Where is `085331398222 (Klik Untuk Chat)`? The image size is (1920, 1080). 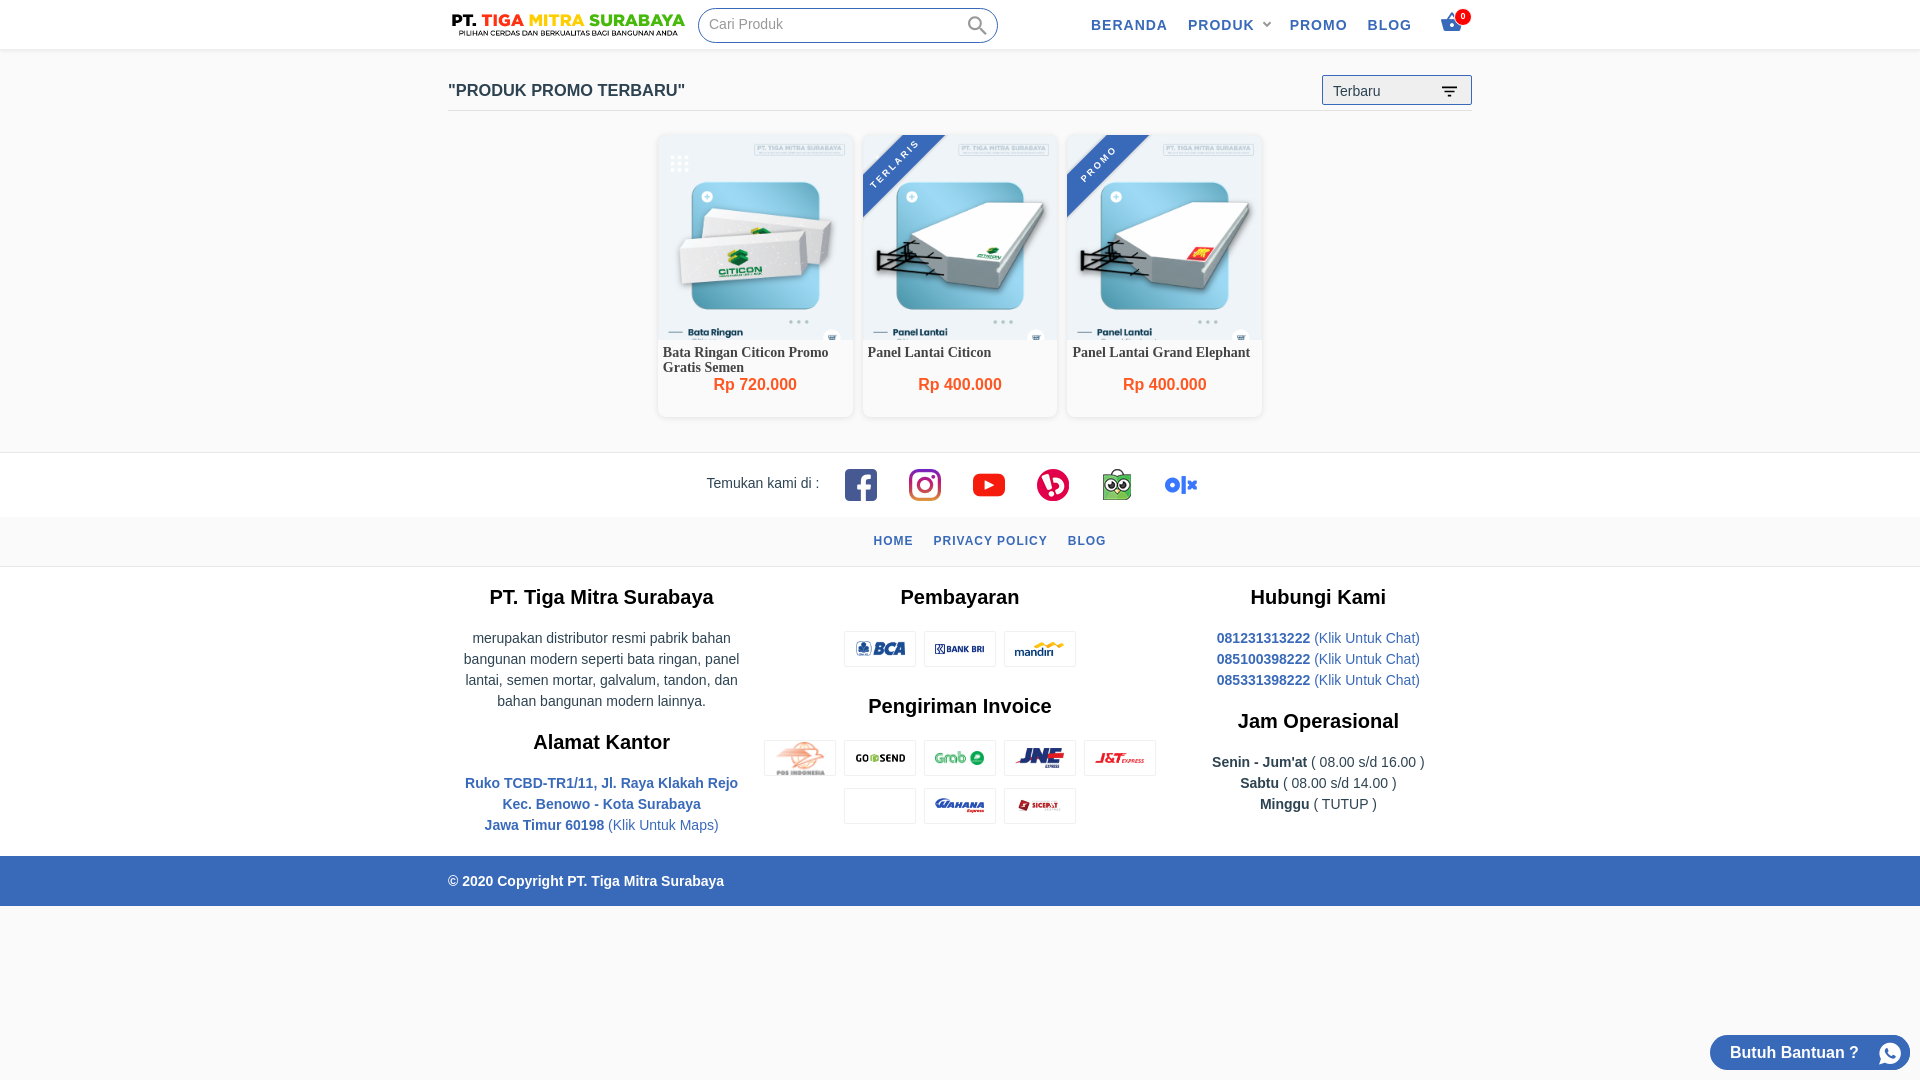 085331398222 (Klik Untuk Chat) is located at coordinates (1318, 680).